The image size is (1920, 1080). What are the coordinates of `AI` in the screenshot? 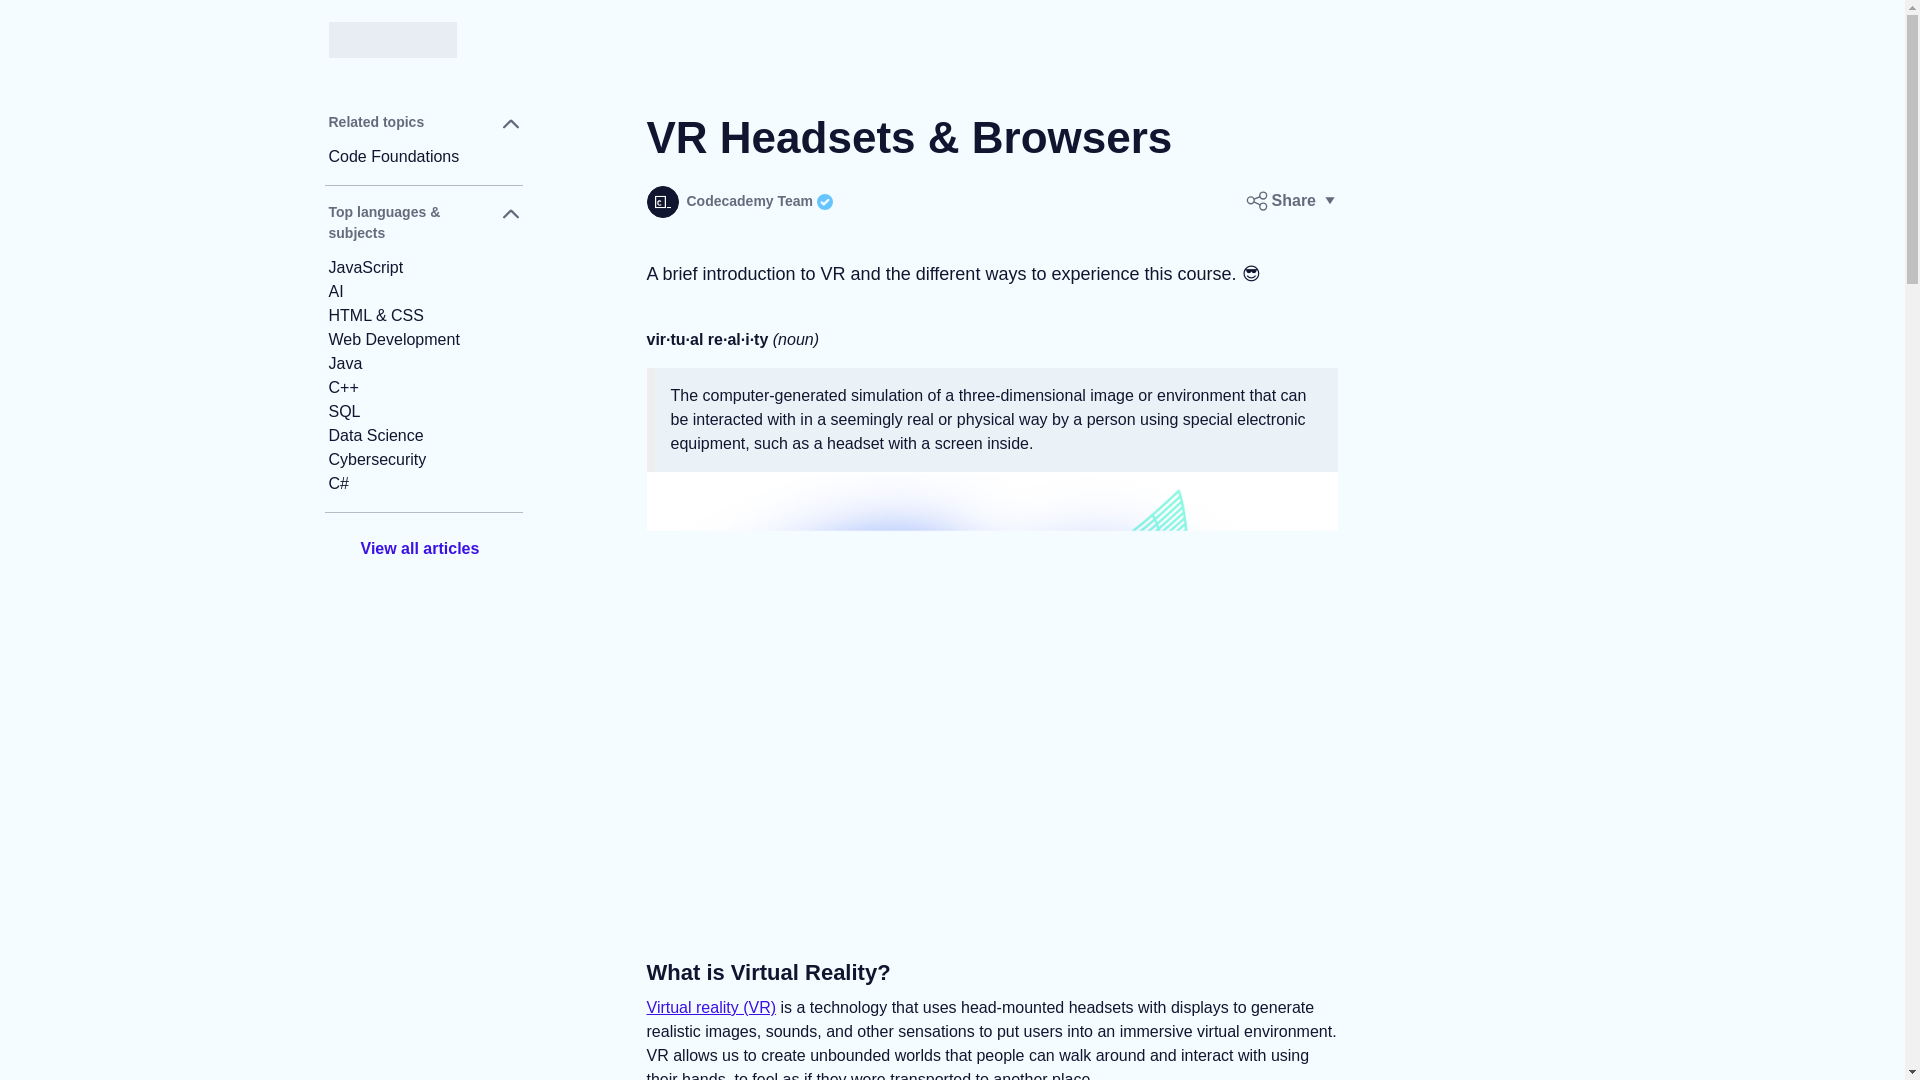 It's located at (423, 291).